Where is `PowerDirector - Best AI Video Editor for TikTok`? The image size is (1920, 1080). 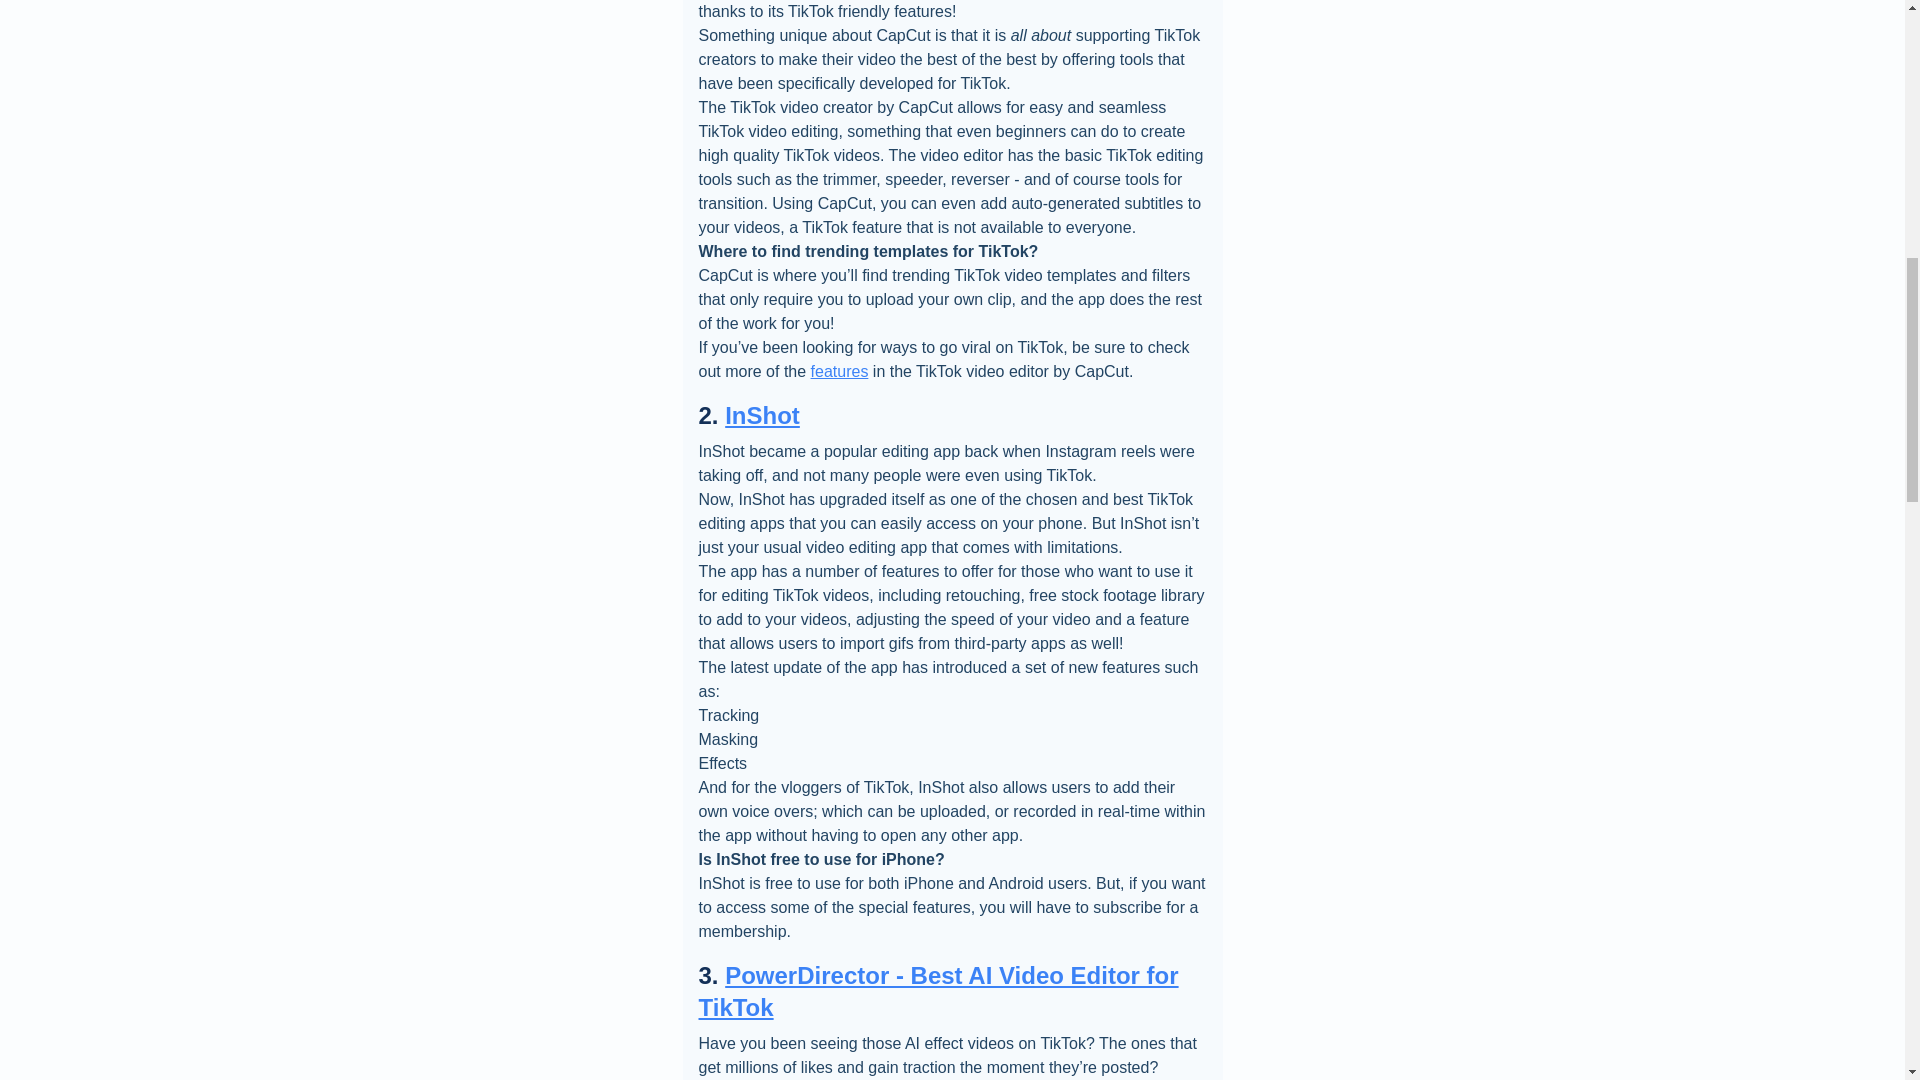 PowerDirector - Best AI Video Editor for TikTok is located at coordinates (938, 991).